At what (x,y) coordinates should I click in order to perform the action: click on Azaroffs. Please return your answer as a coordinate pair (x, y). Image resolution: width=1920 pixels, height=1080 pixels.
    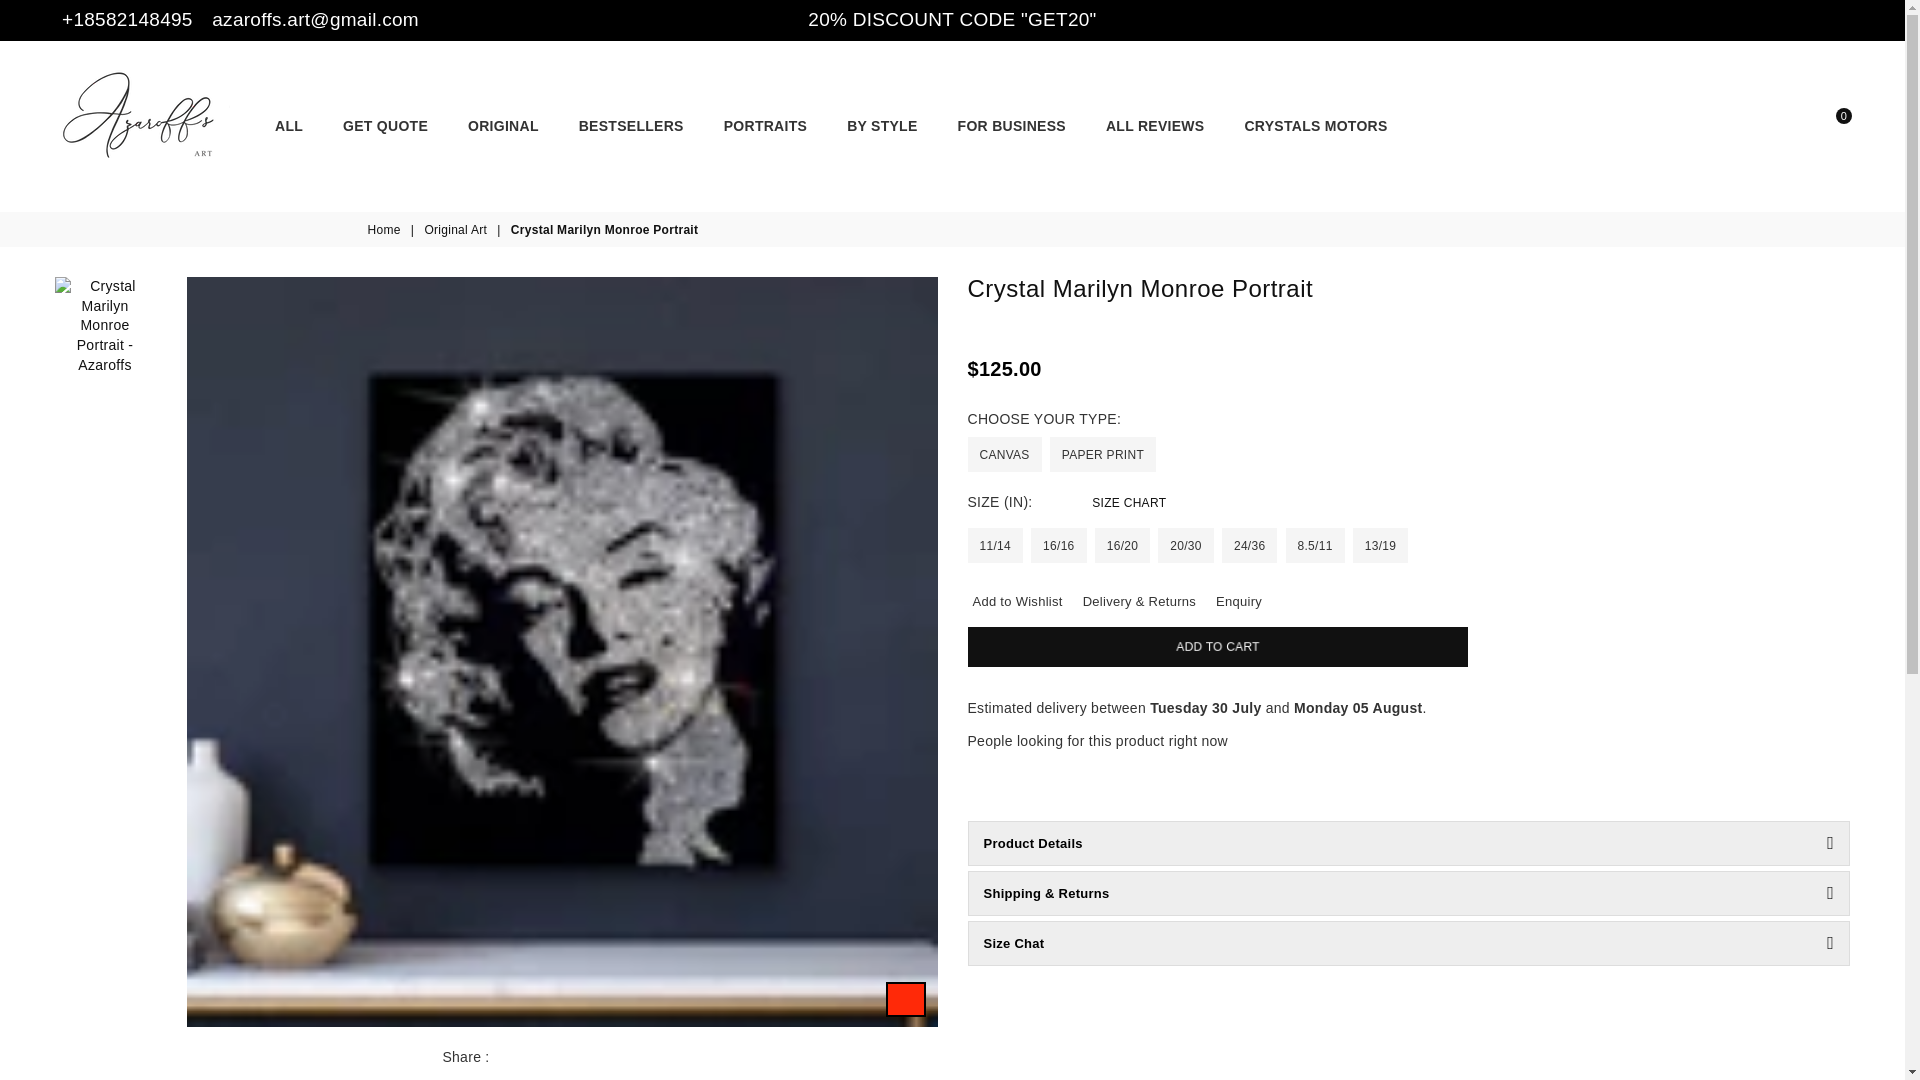
    Looking at the image, I should click on (159, 126).